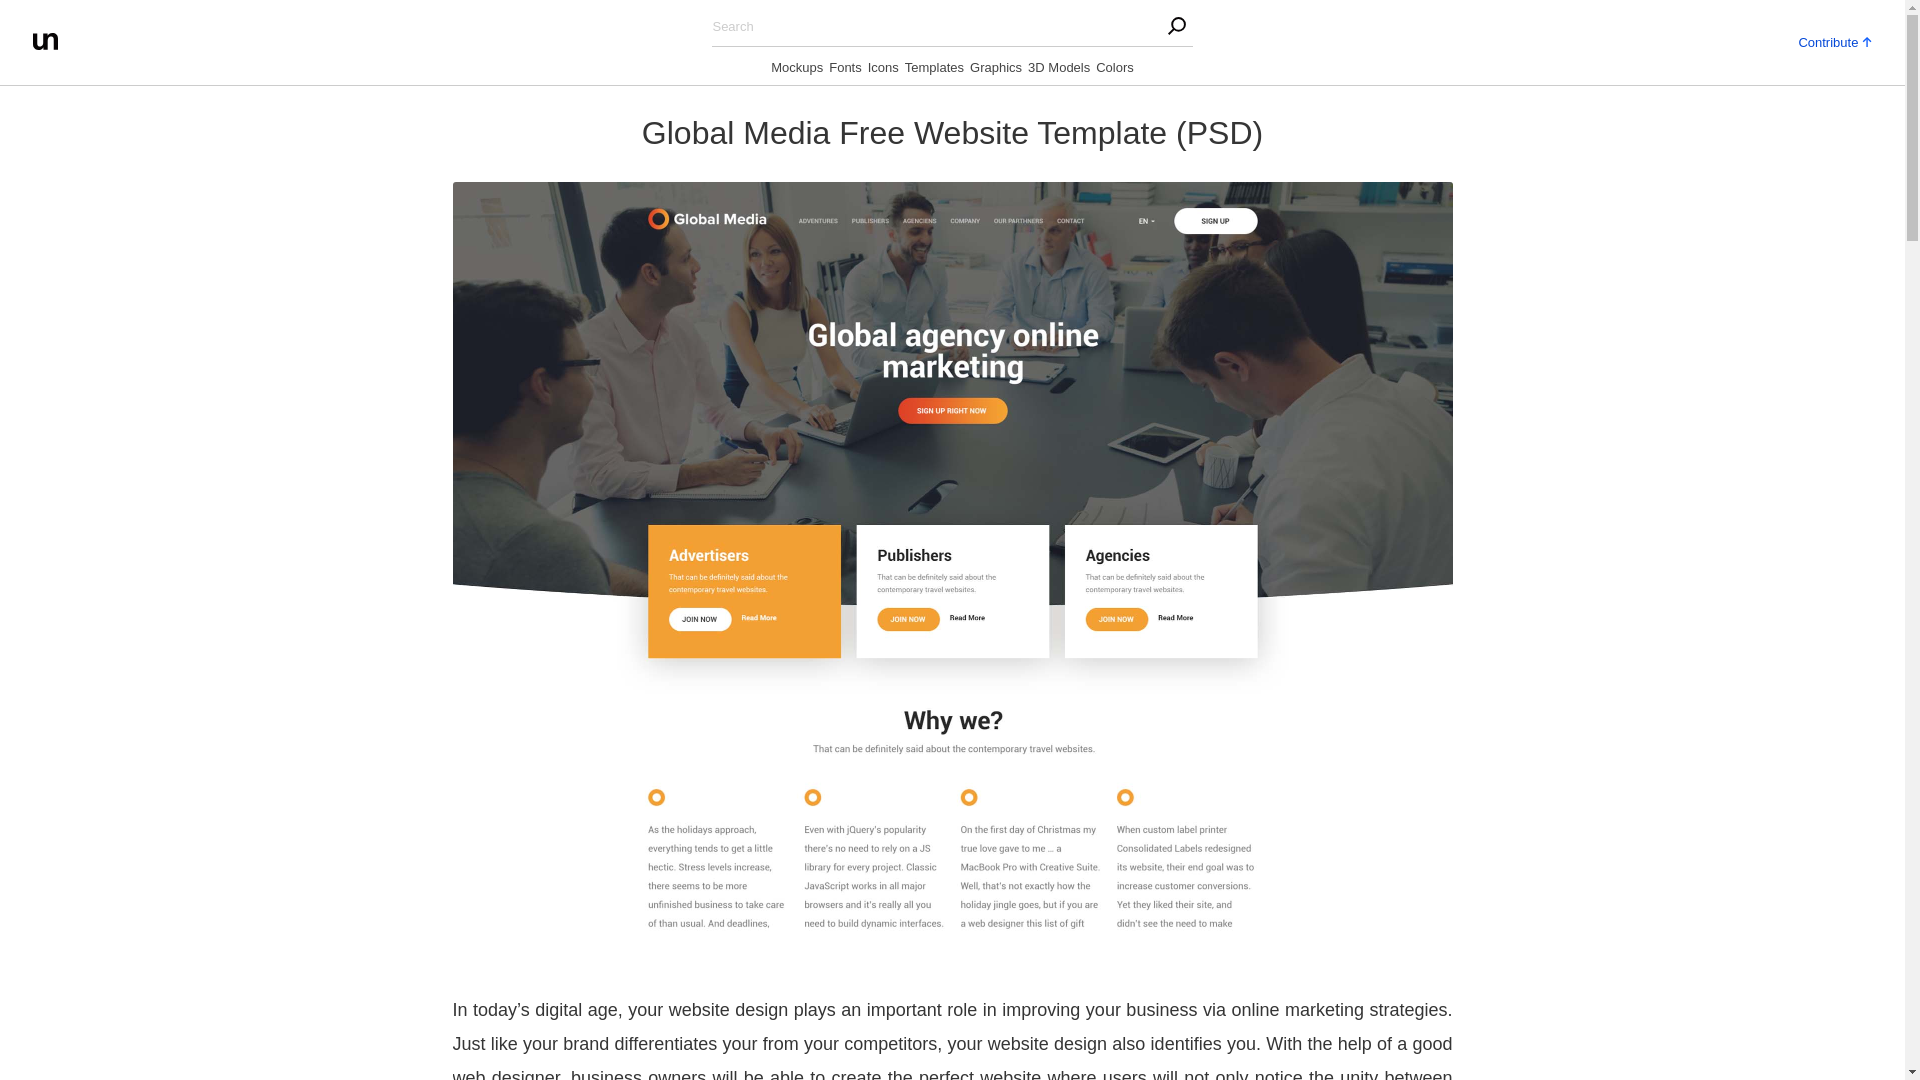 The image size is (1920, 1080). I want to click on Graphics, so click(995, 71).